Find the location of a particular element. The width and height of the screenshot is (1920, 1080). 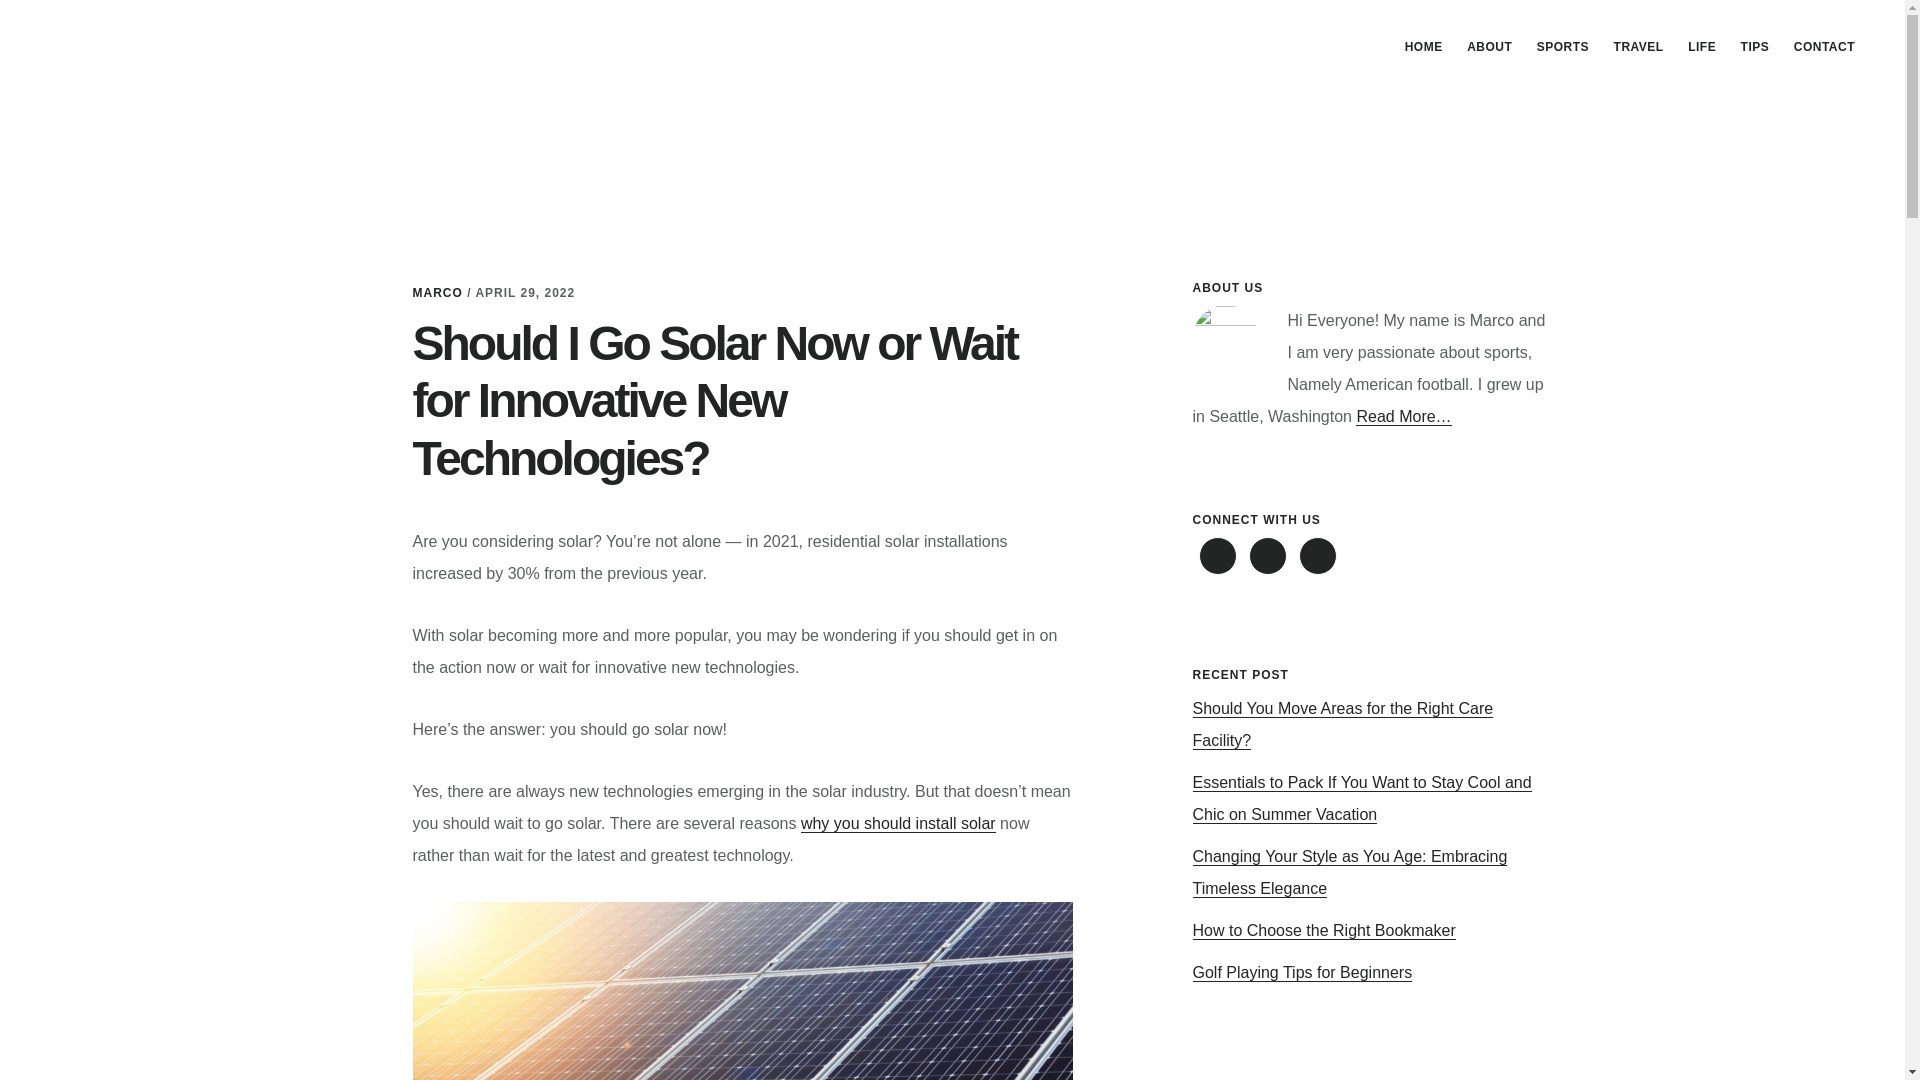

MARCO is located at coordinates (437, 293).